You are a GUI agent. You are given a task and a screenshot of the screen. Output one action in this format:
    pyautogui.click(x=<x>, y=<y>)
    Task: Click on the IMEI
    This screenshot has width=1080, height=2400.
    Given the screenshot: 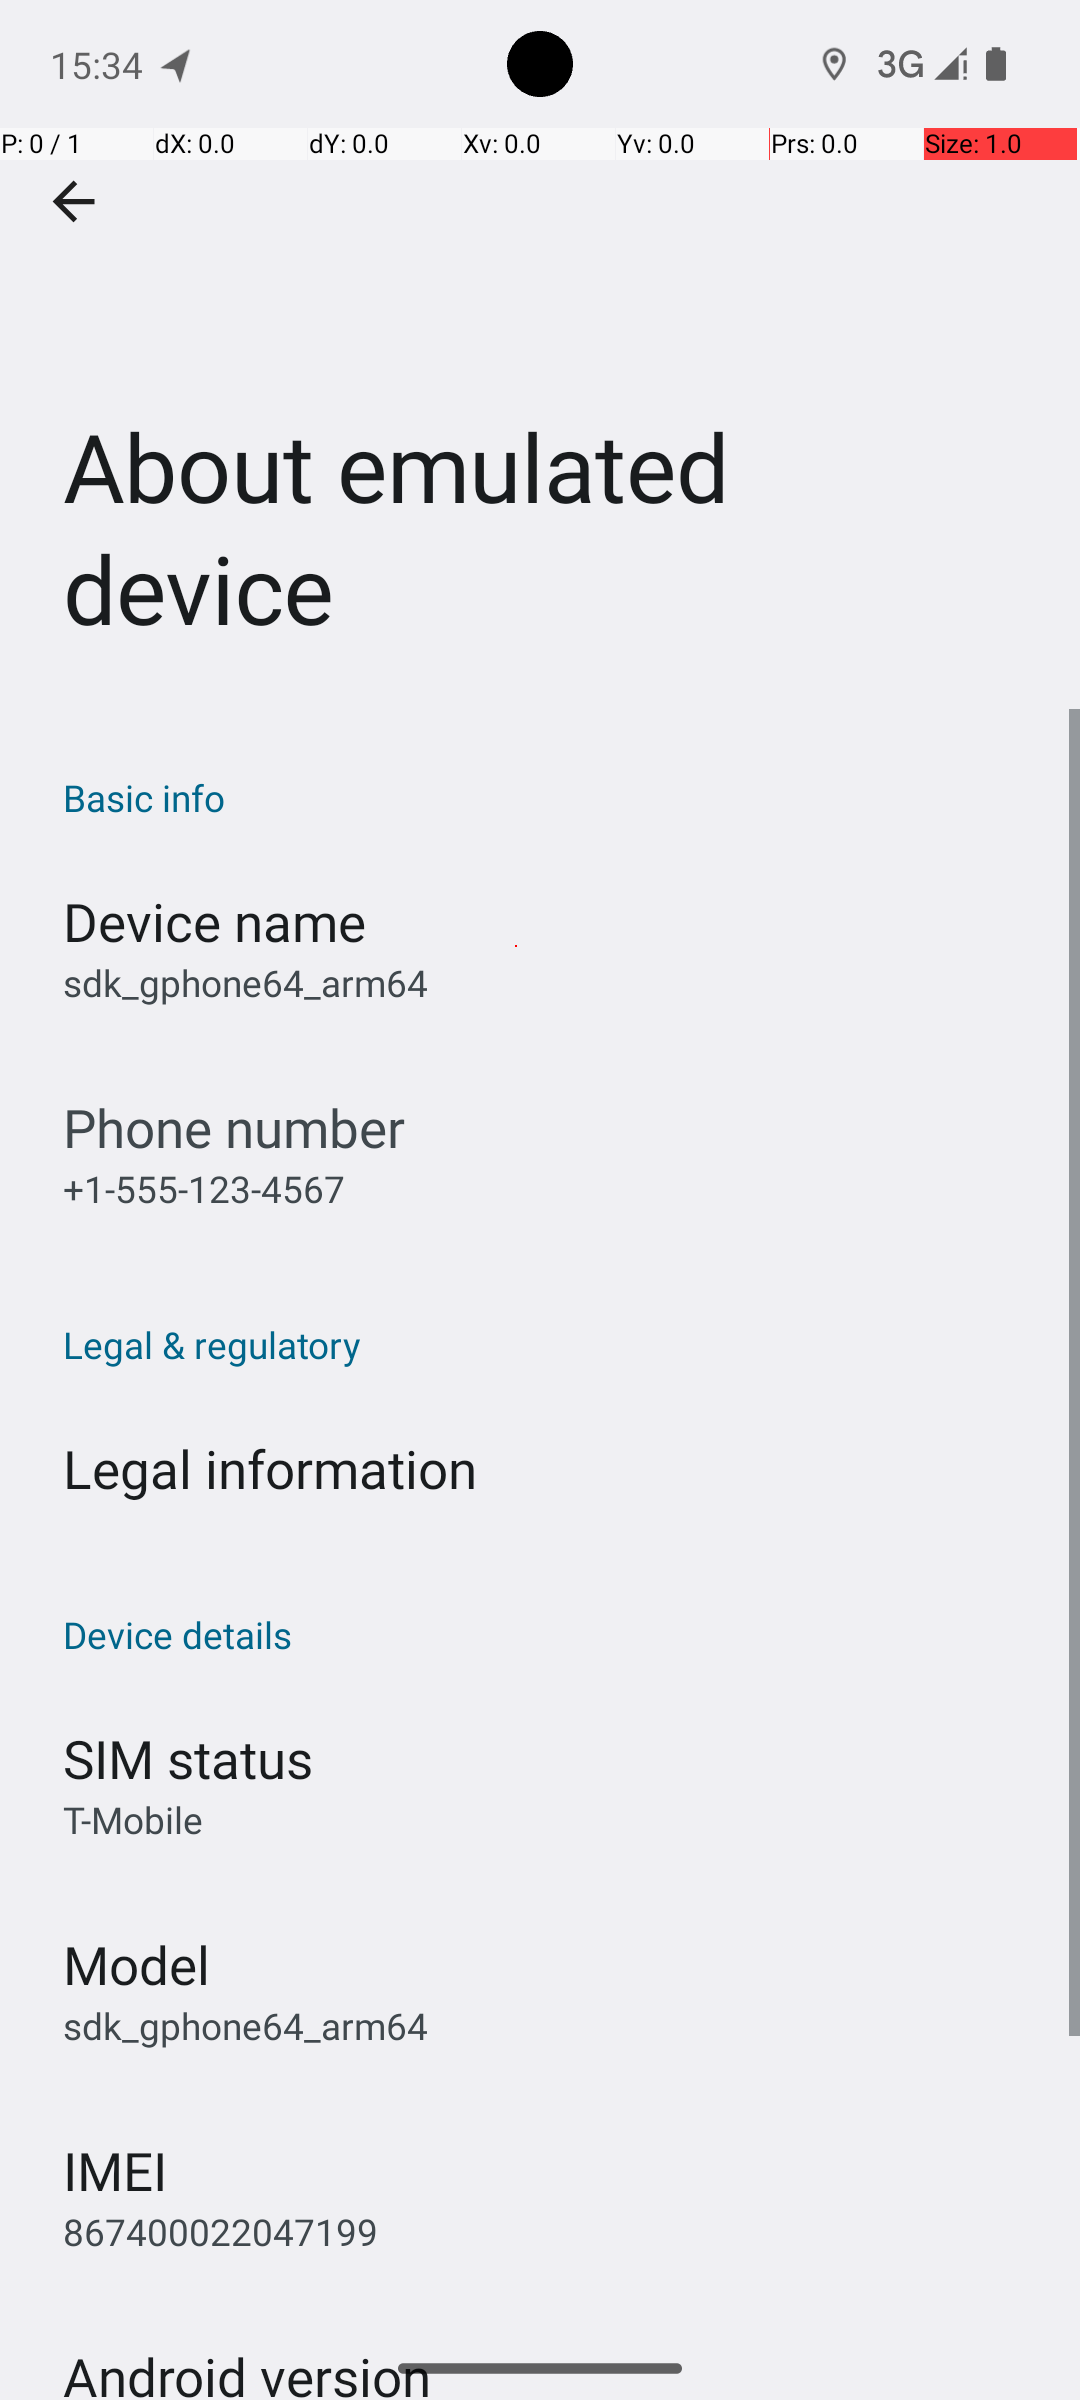 What is the action you would take?
    pyautogui.click(x=115, y=2170)
    